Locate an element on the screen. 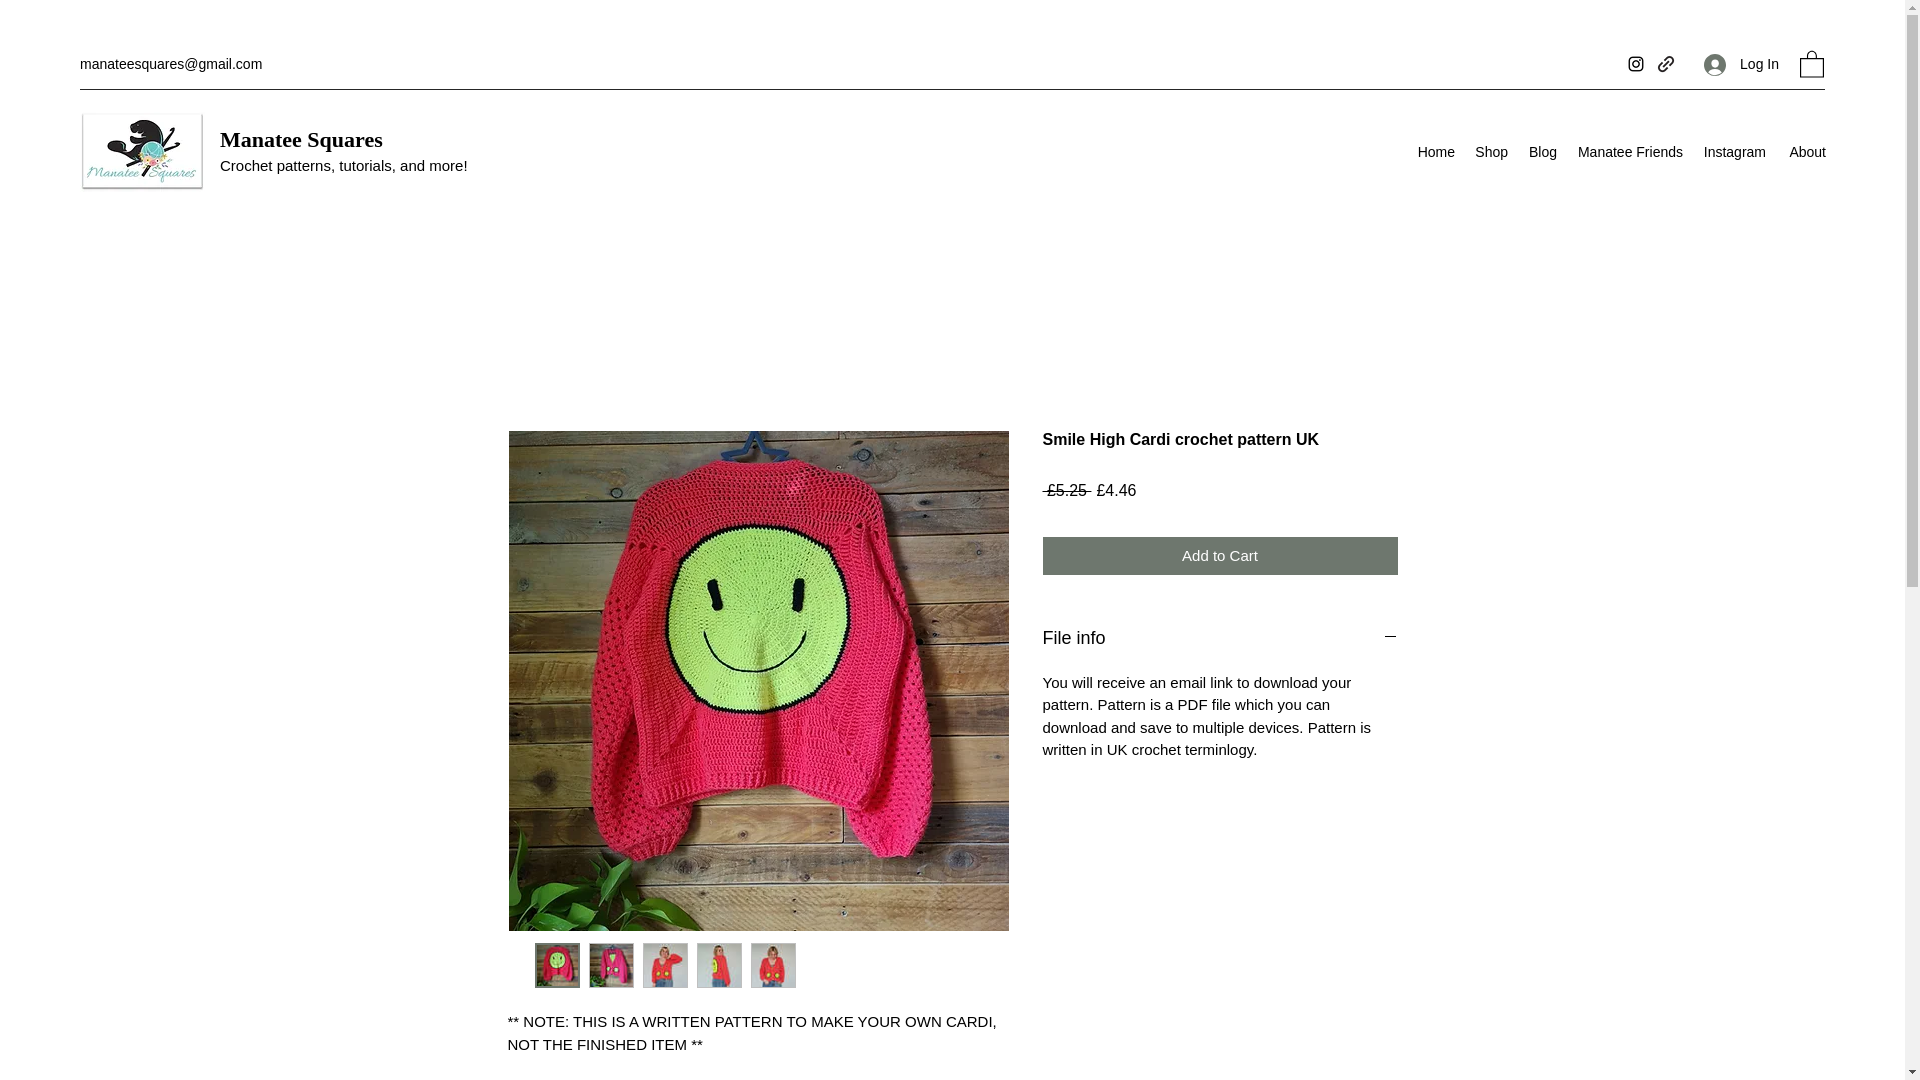 This screenshot has height=1080, width=1920. Shop is located at coordinates (1491, 152).